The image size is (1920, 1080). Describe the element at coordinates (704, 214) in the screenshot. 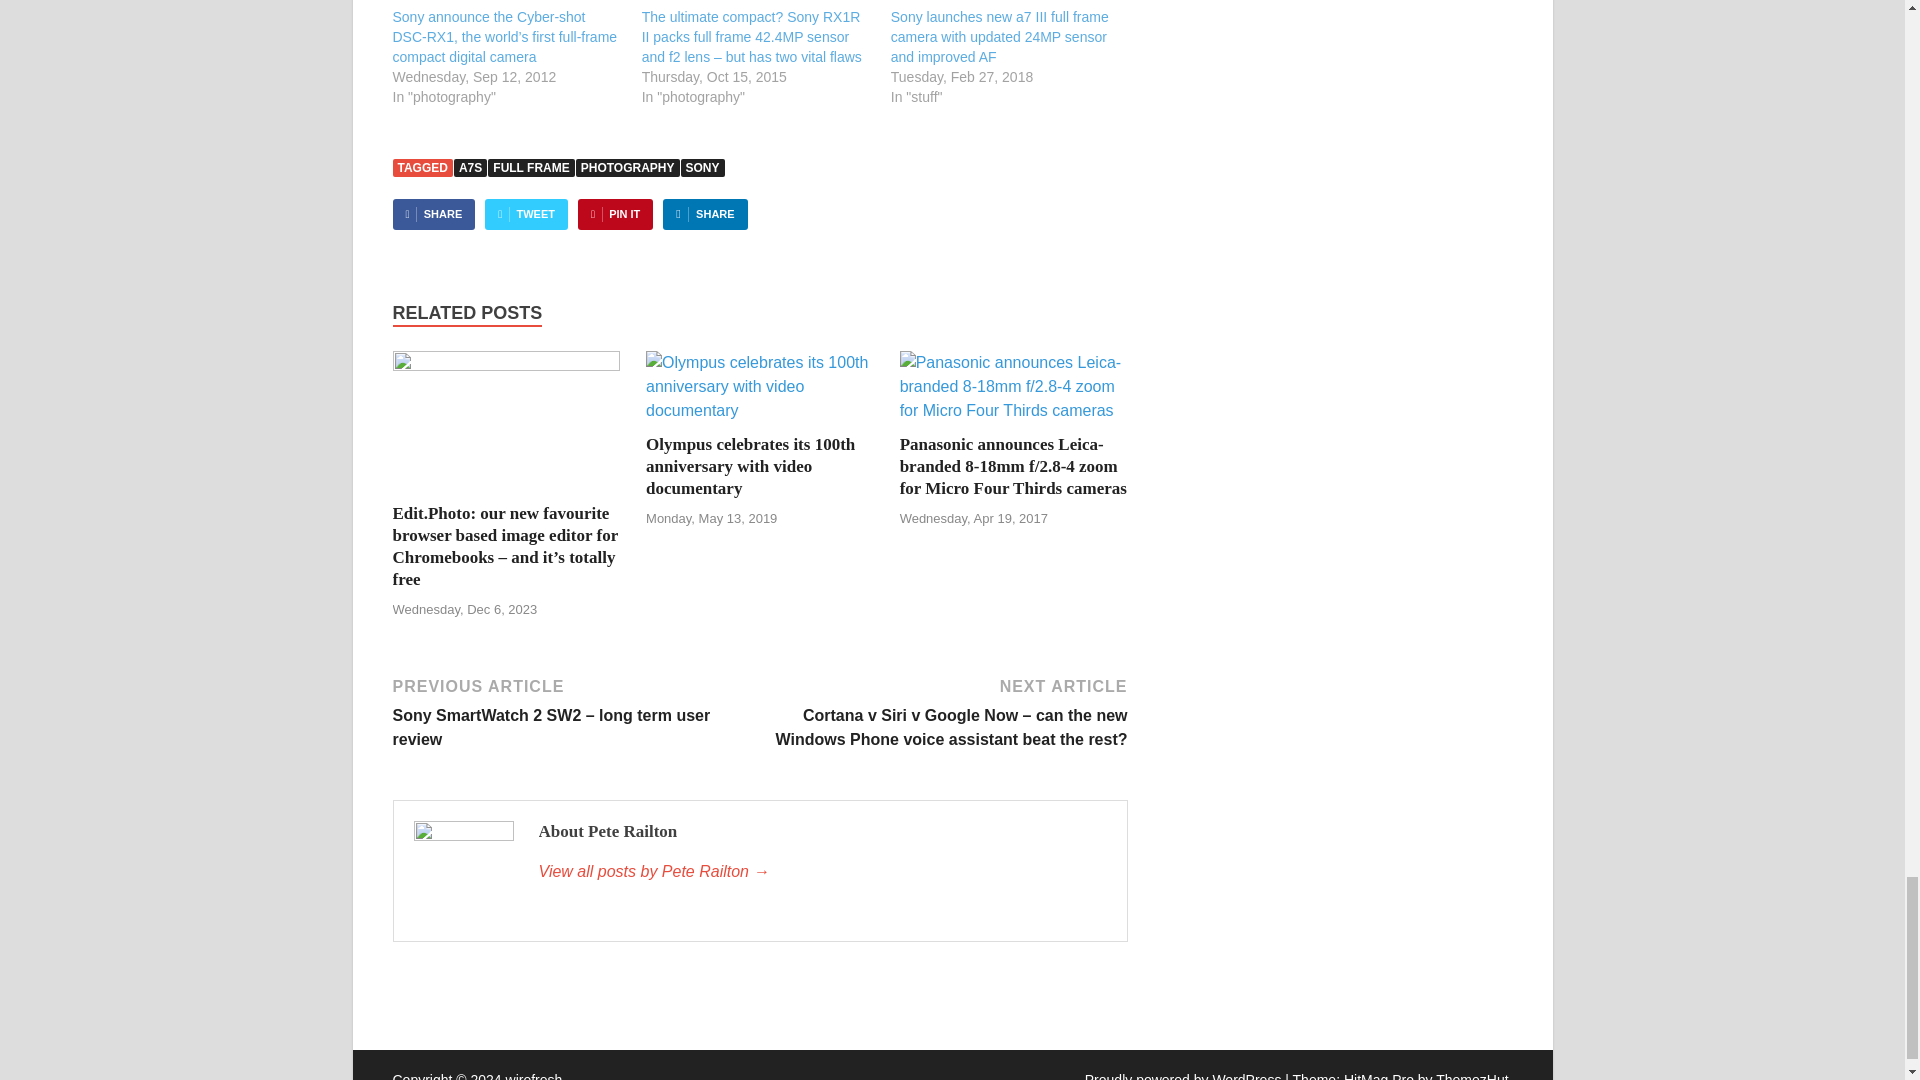

I see `SHARE` at that location.